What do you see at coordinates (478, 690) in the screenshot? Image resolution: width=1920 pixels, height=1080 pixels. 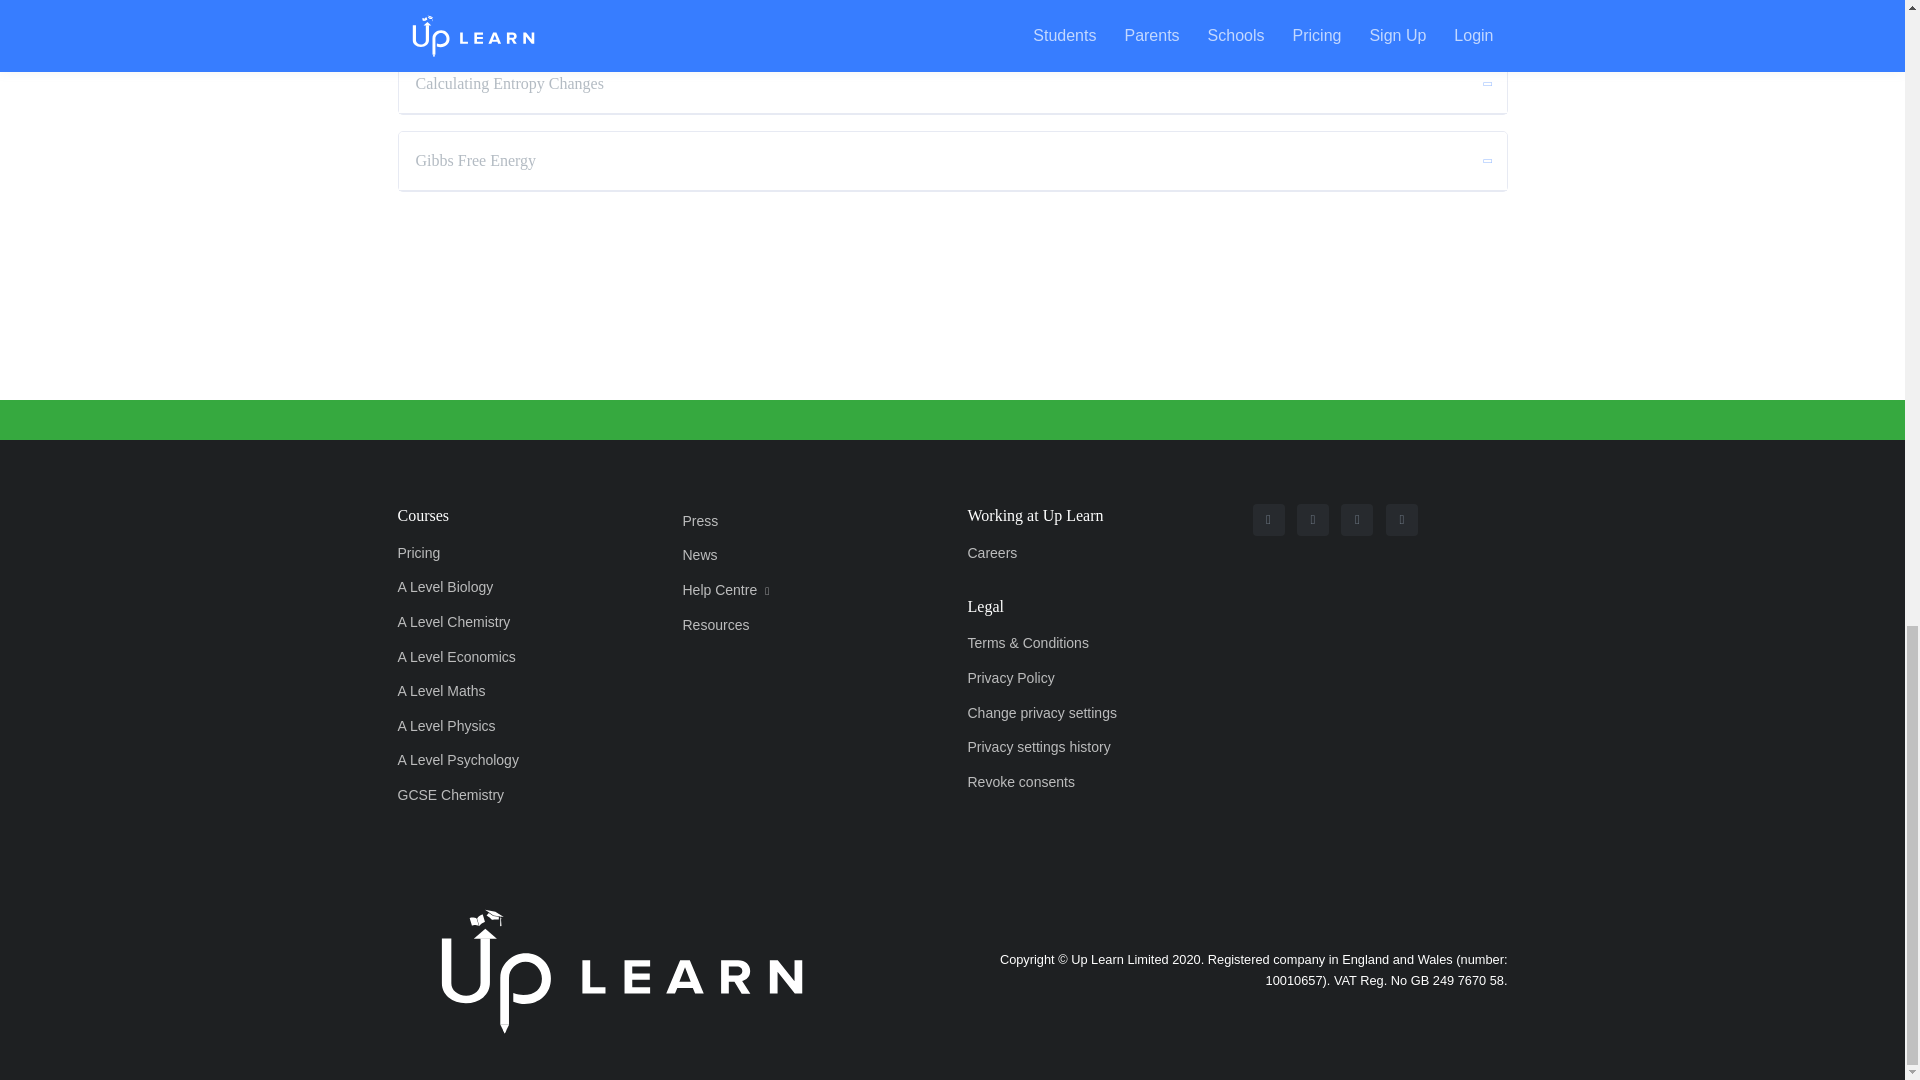 I see `A Level Maths` at bounding box center [478, 690].